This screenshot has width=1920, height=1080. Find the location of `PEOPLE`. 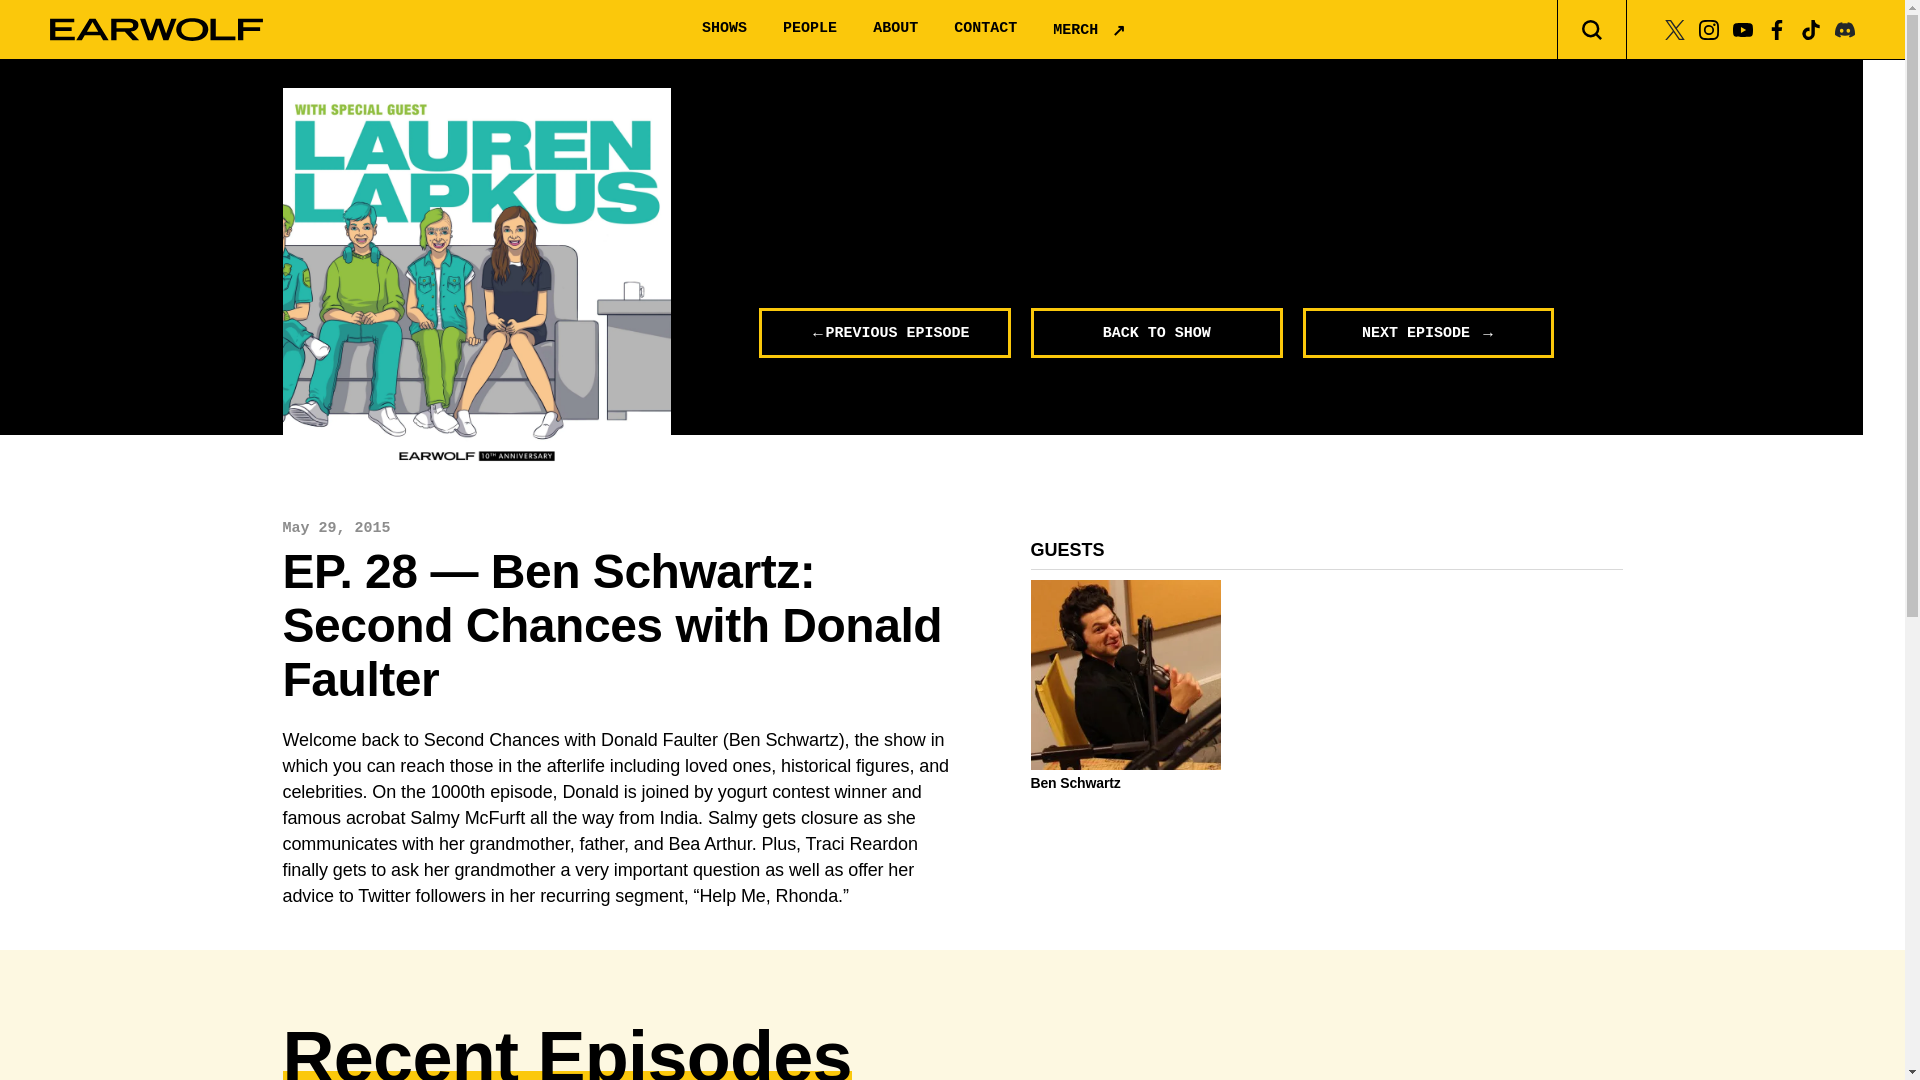

PEOPLE is located at coordinates (810, 28).